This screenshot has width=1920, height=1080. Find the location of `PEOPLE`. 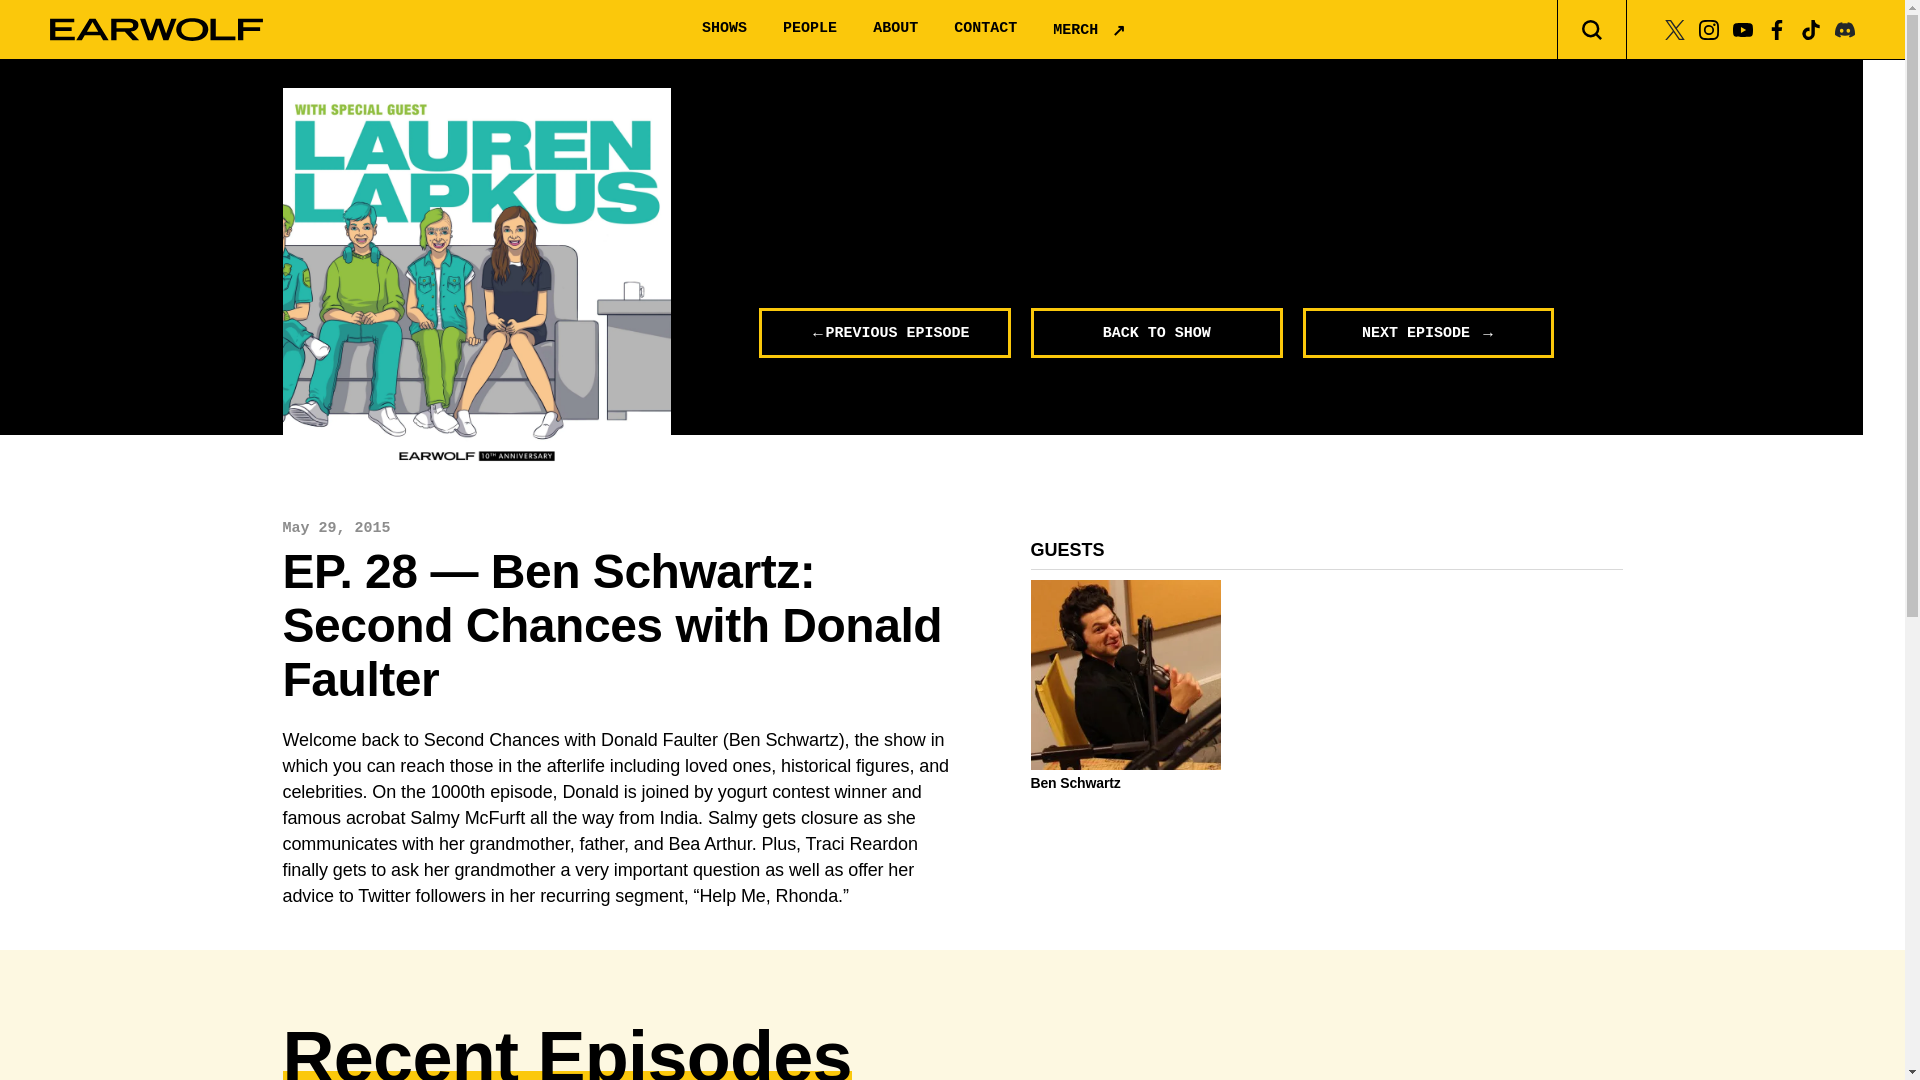

PEOPLE is located at coordinates (810, 28).